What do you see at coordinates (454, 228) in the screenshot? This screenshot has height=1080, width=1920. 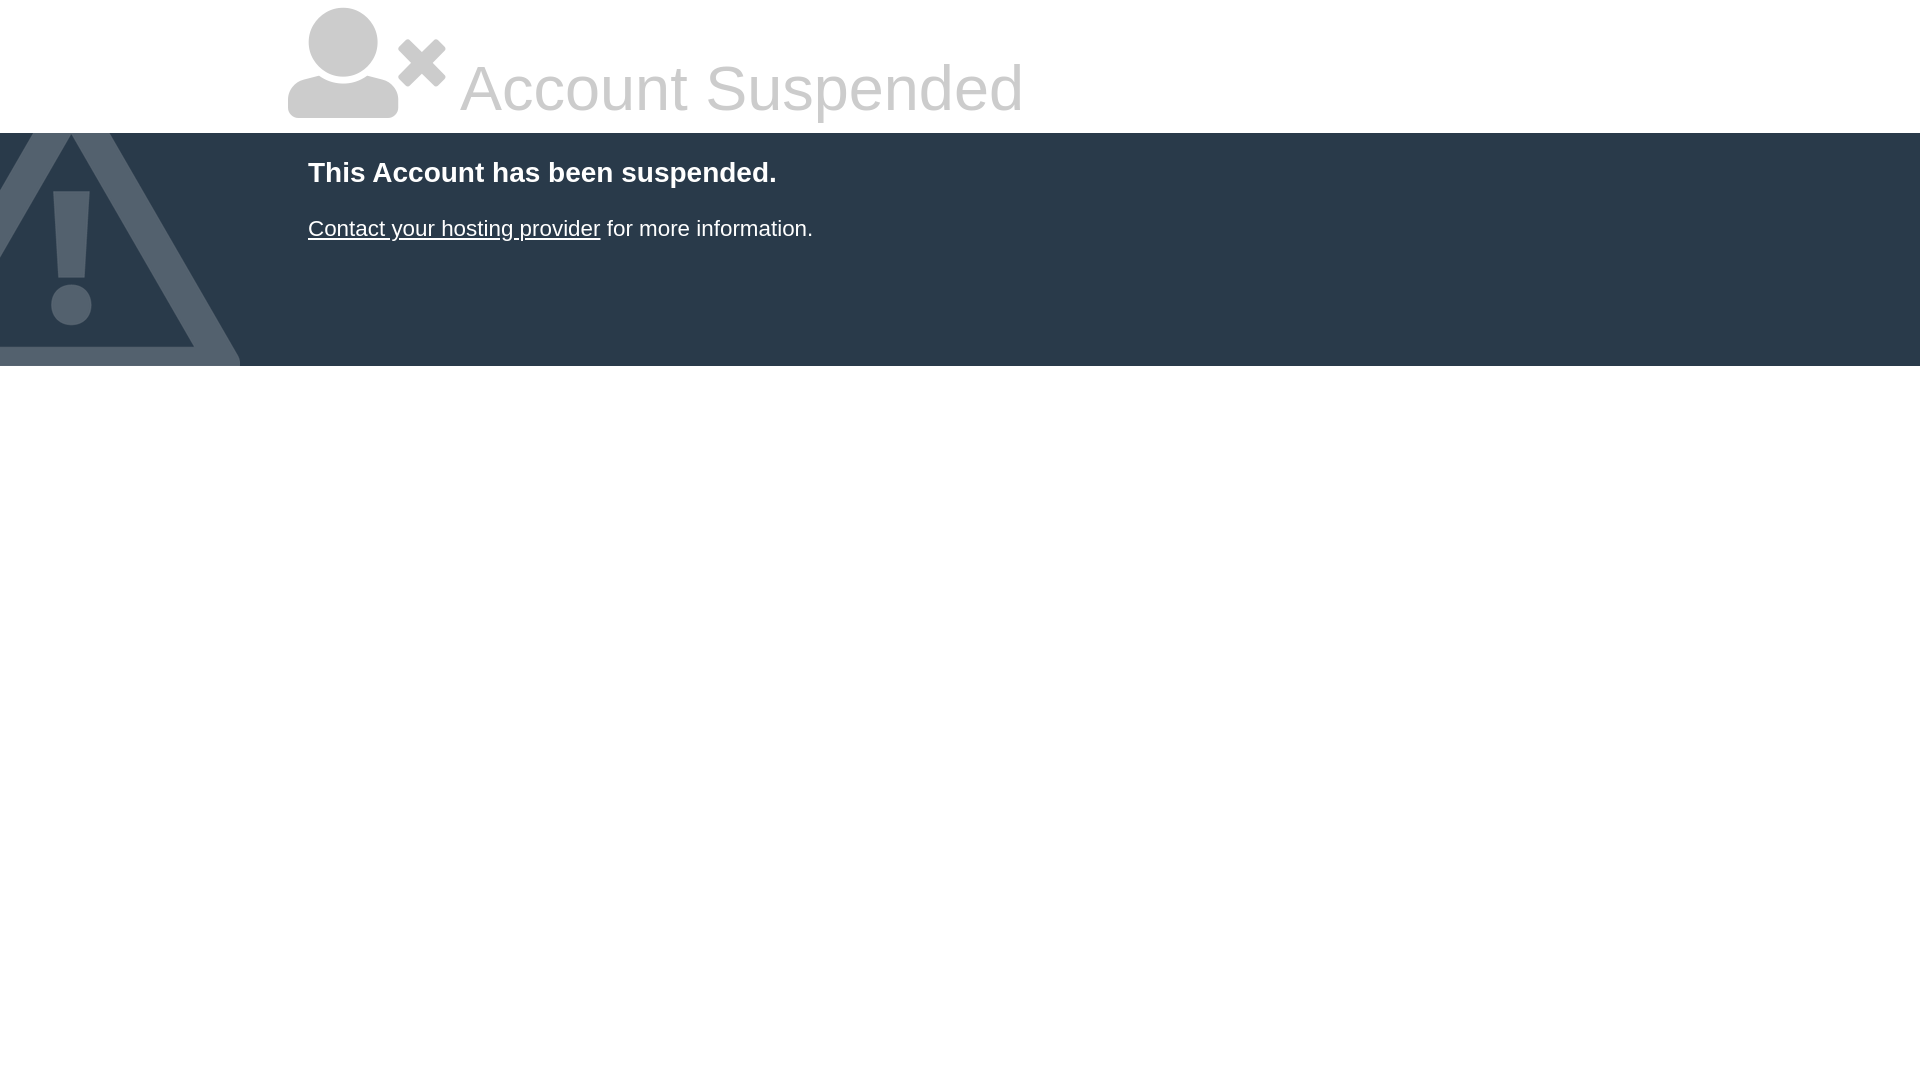 I see `Contact your hosting provider` at bounding box center [454, 228].